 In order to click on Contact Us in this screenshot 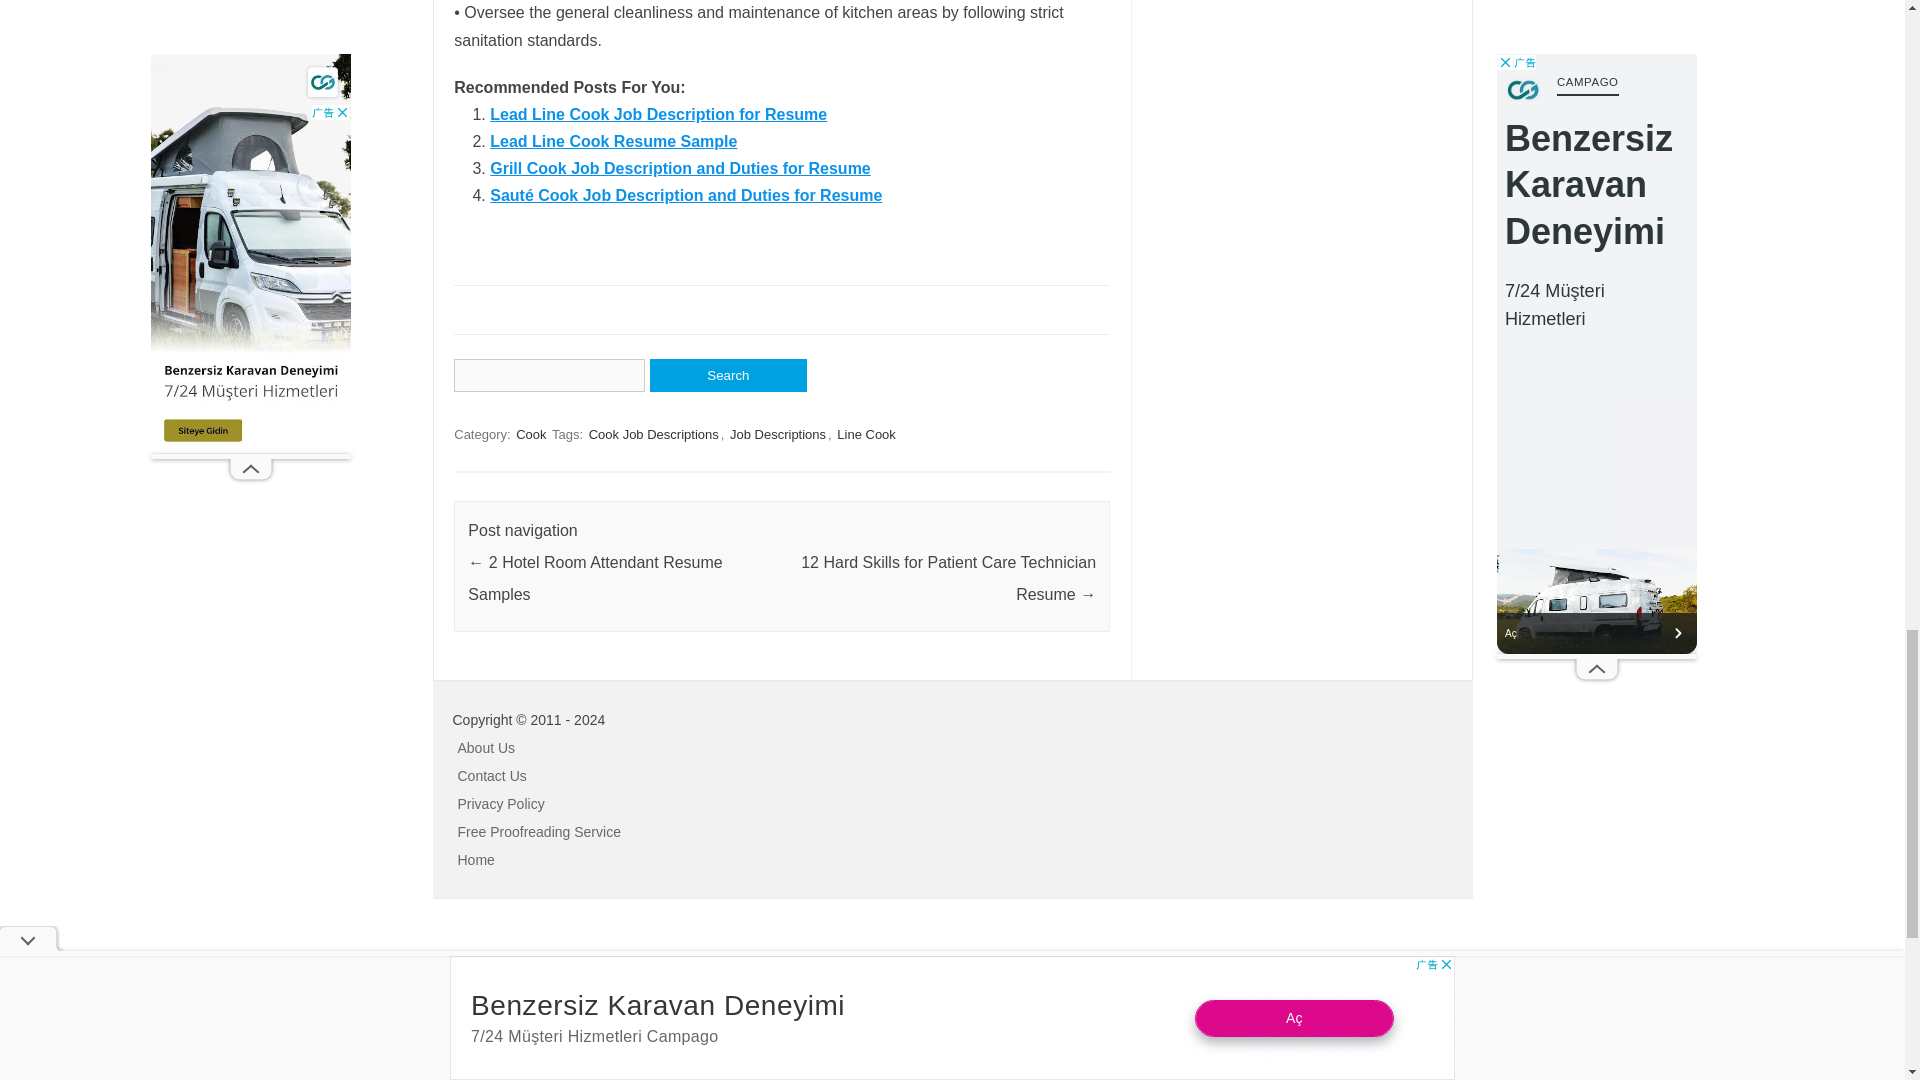, I will do `click(492, 776)`.